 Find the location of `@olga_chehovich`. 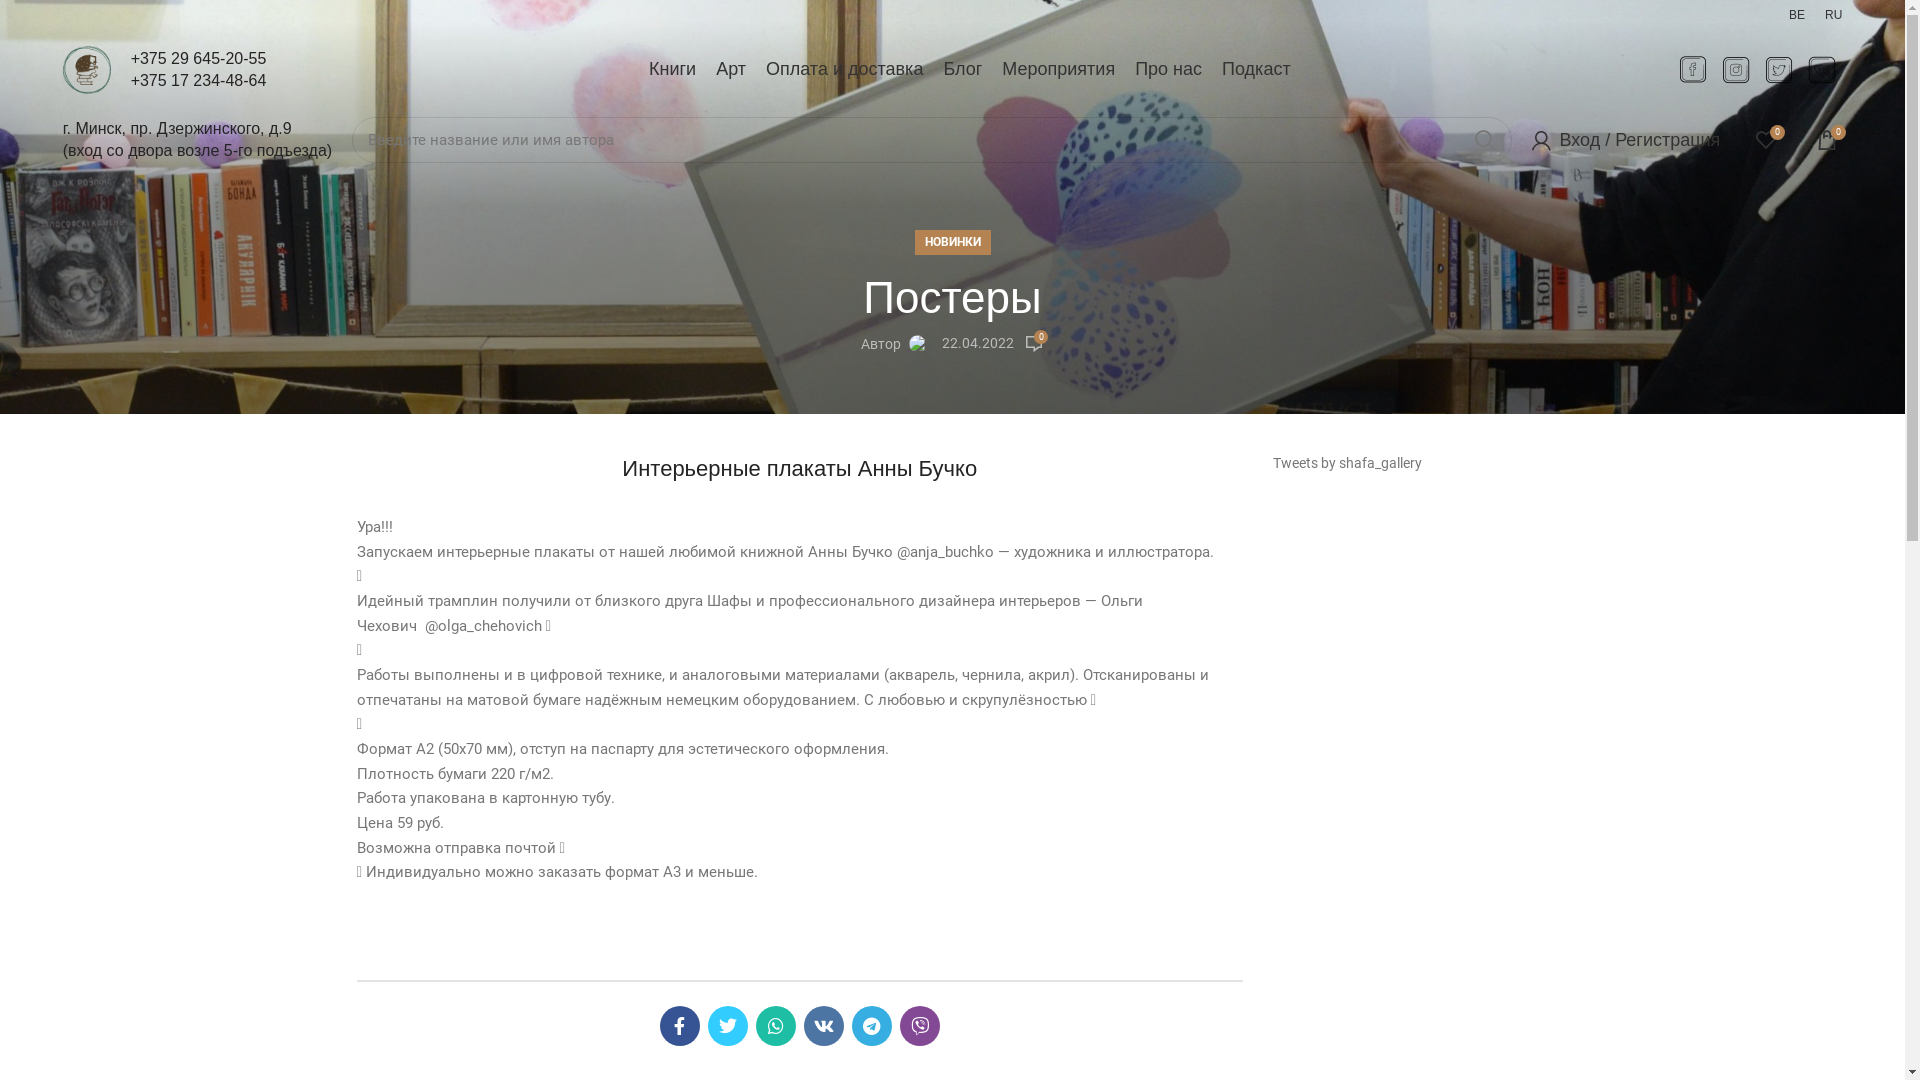

@olga_chehovich is located at coordinates (482, 626).